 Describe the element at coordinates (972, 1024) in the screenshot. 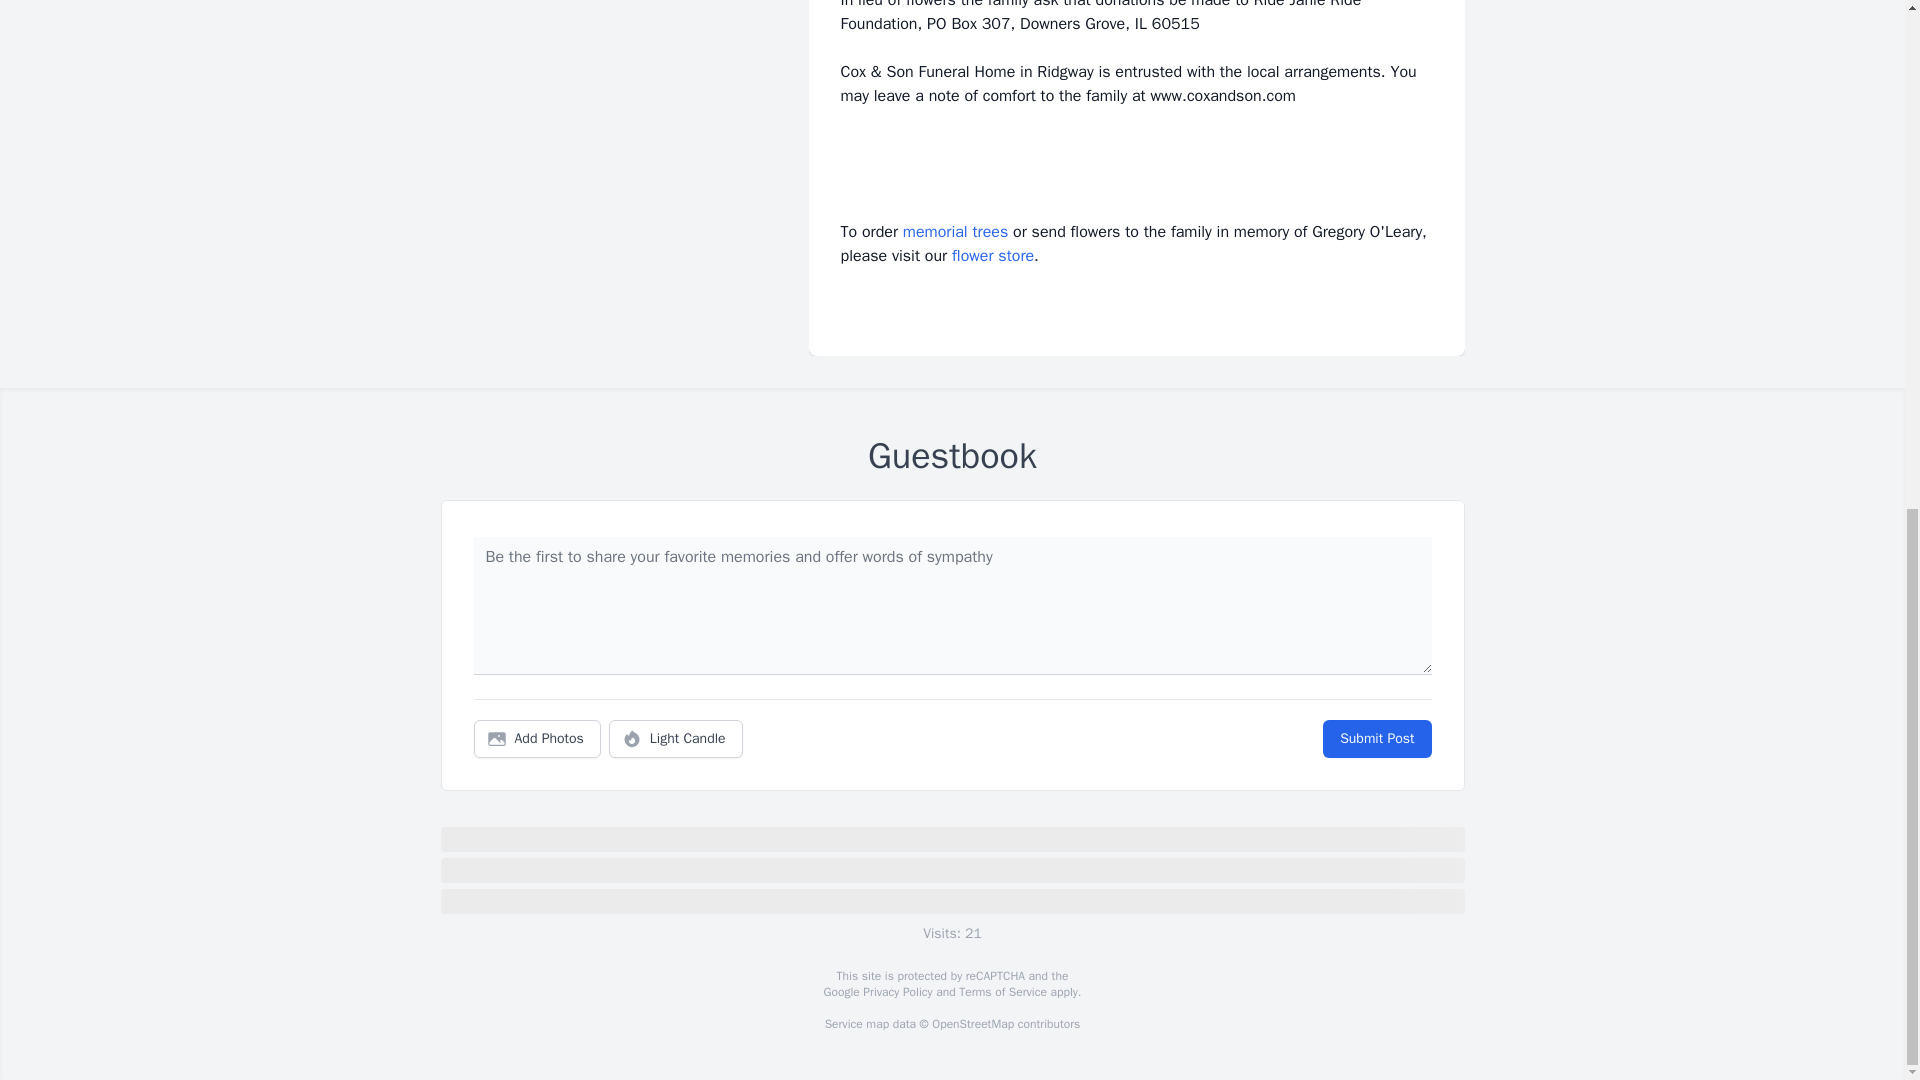

I see `OpenStreetMap` at that location.